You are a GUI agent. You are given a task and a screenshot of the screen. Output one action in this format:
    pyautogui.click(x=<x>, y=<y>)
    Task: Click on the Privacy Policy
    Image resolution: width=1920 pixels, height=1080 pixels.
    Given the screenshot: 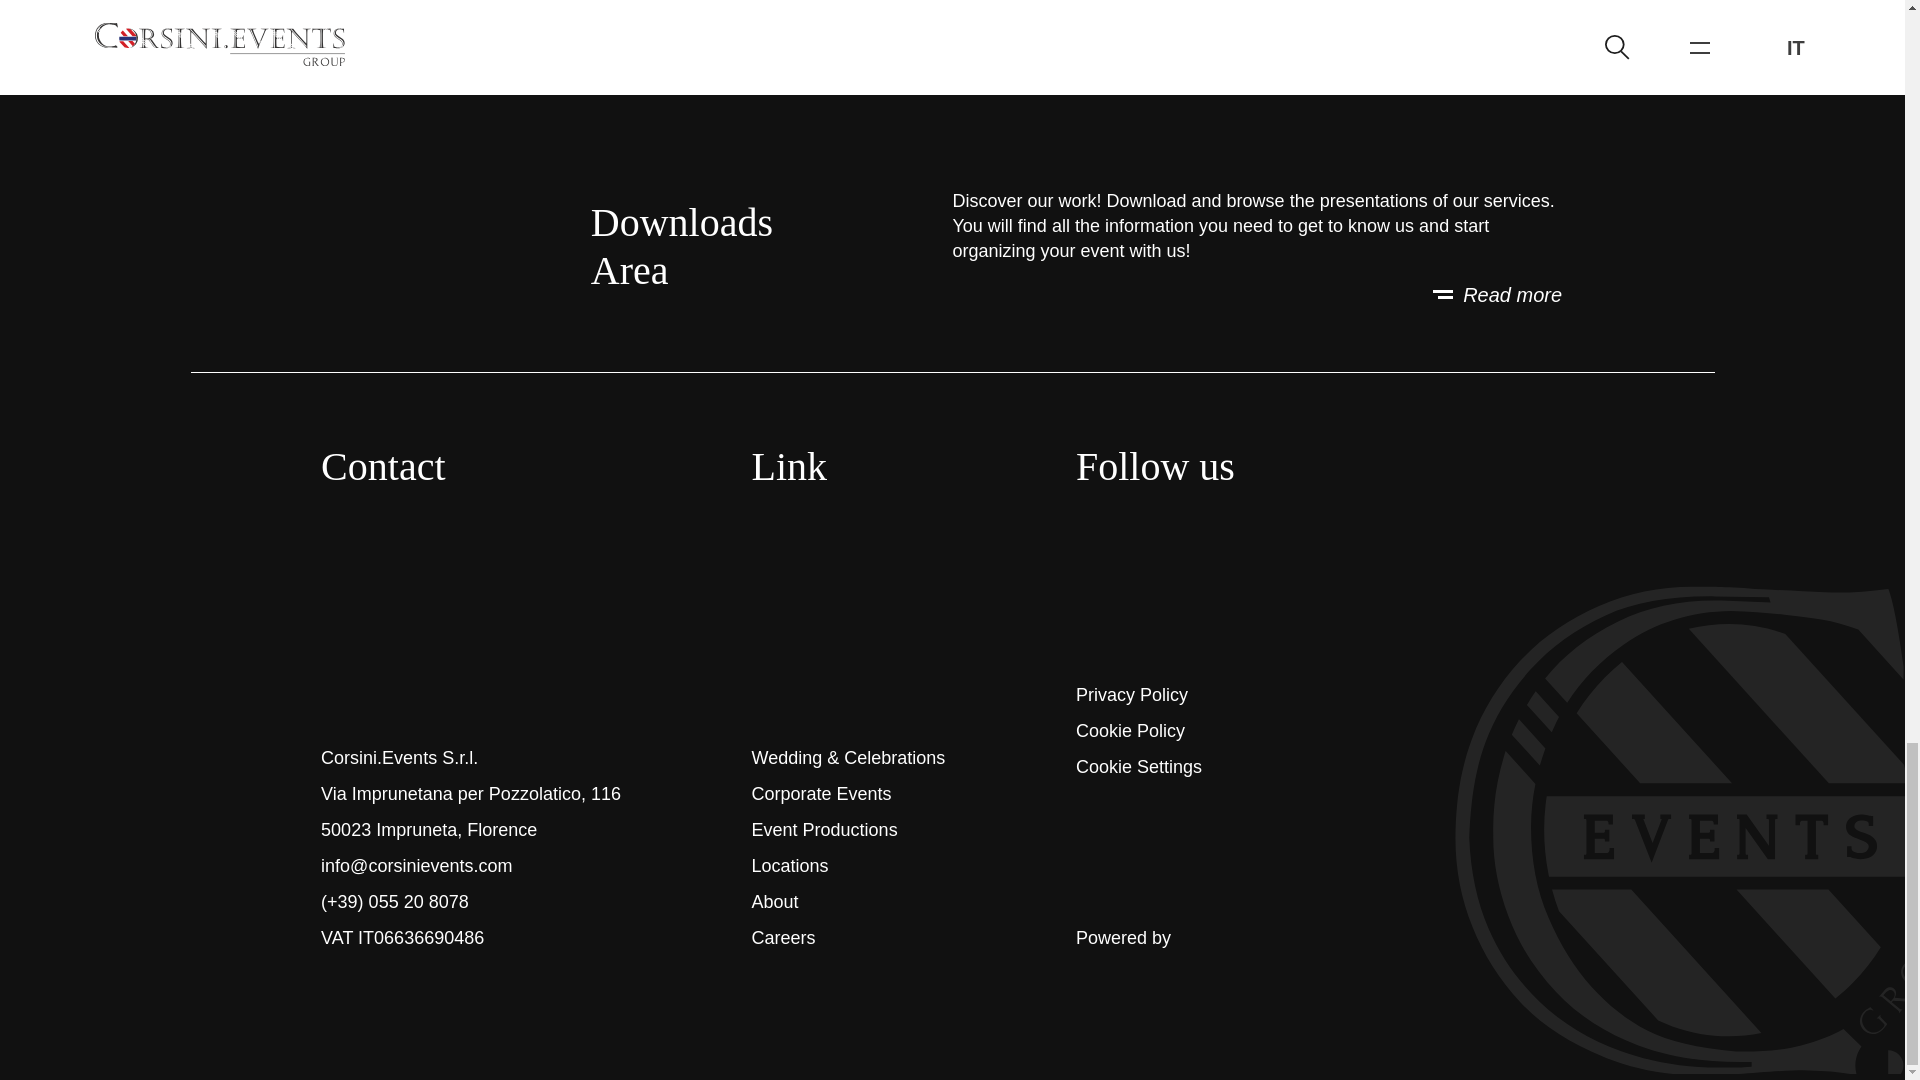 What is the action you would take?
    pyautogui.click(x=1132, y=694)
    